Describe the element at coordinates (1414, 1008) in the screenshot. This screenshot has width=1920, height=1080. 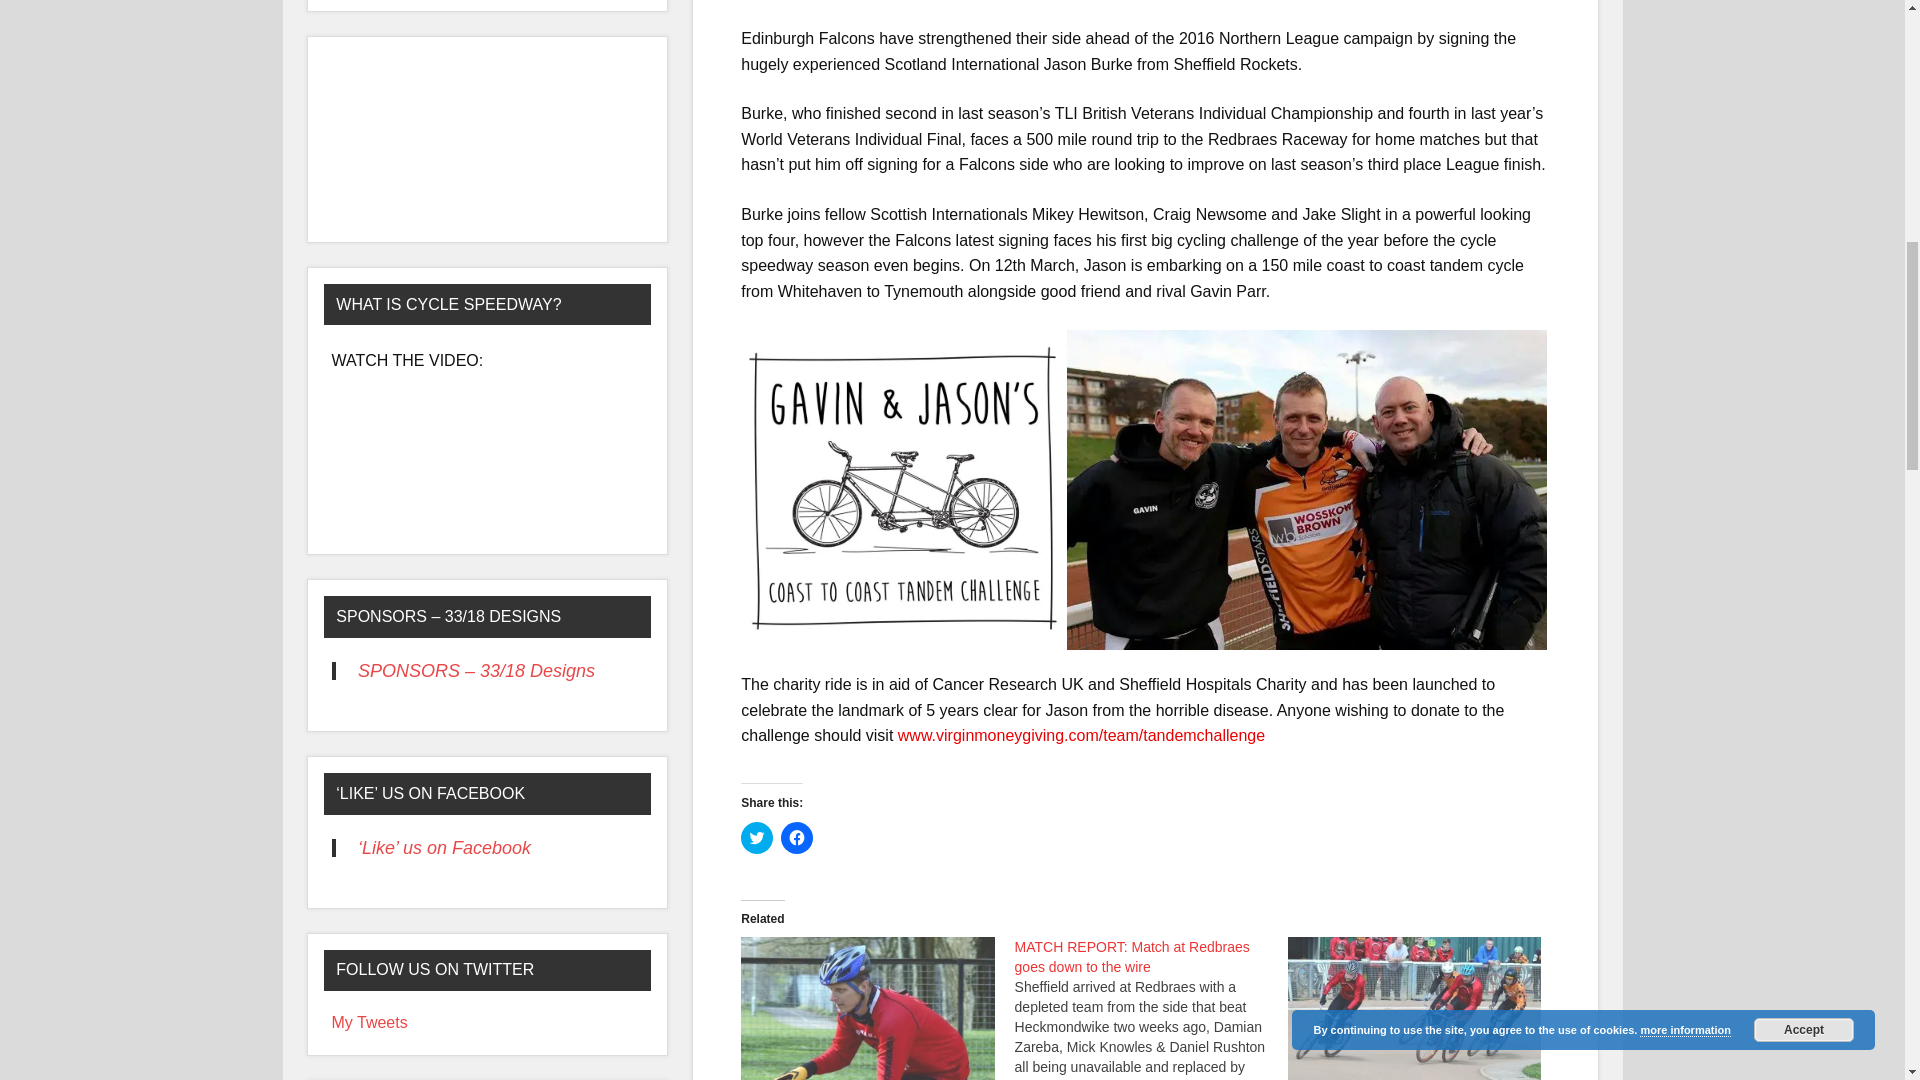
I see `MATCH REPORT: Edinburgh win away again at Sheffield` at that location.